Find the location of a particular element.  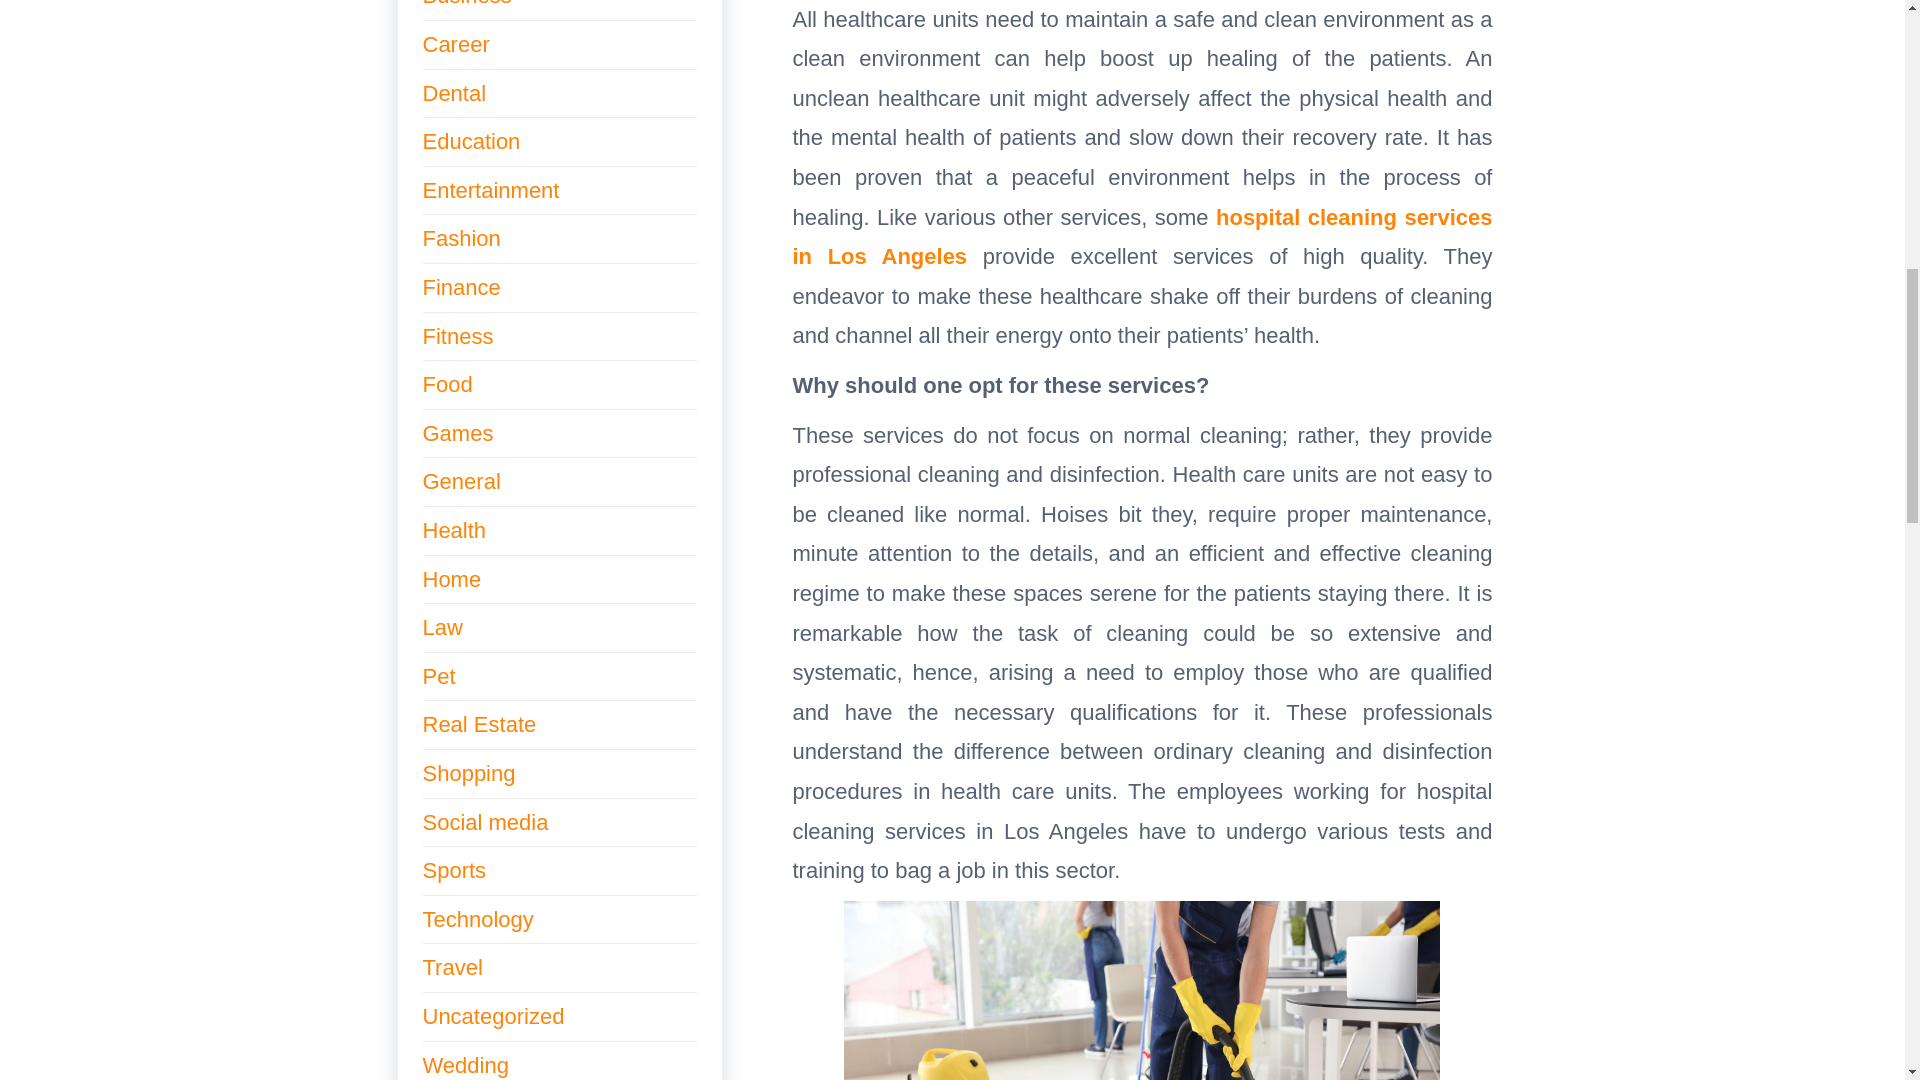

Home is located at coordinates (452, 579).